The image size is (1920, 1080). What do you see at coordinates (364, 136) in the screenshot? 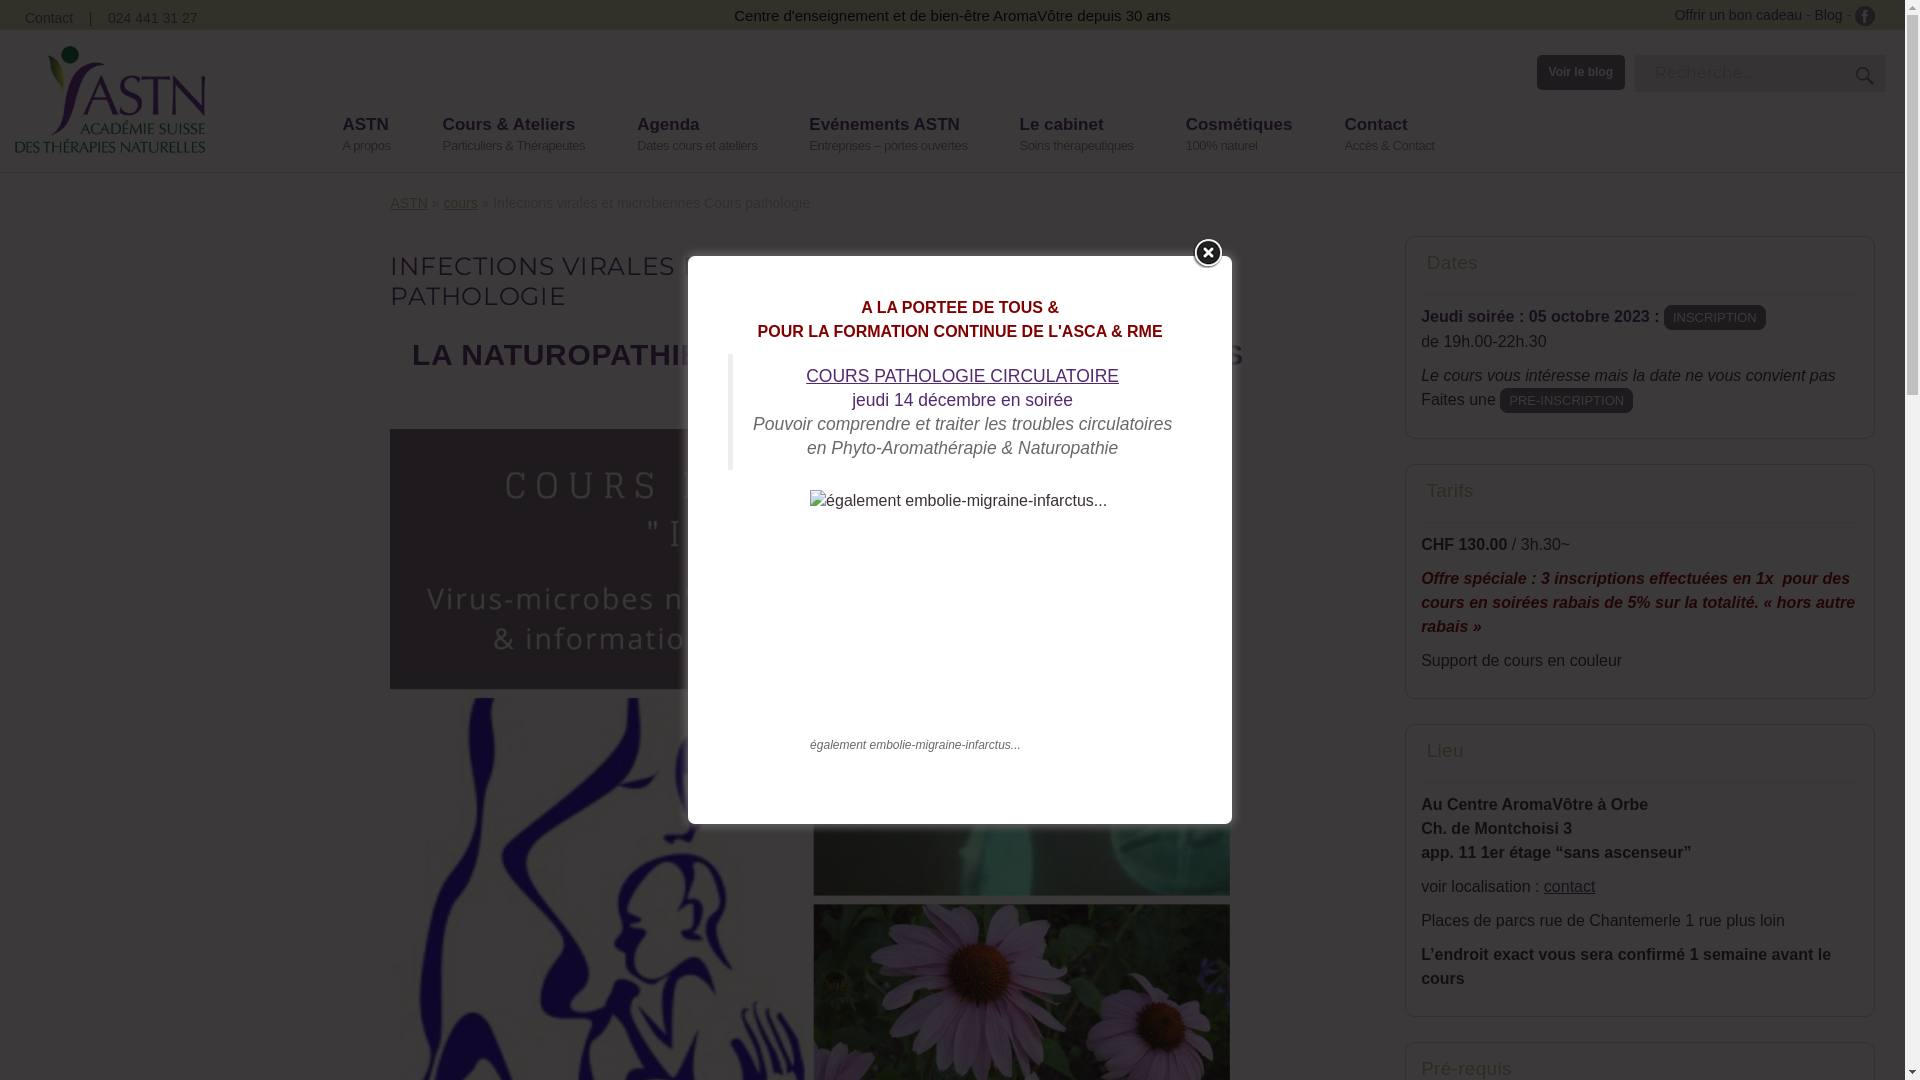
I see `ASTN
A propos` at bounding box center [364, 136].